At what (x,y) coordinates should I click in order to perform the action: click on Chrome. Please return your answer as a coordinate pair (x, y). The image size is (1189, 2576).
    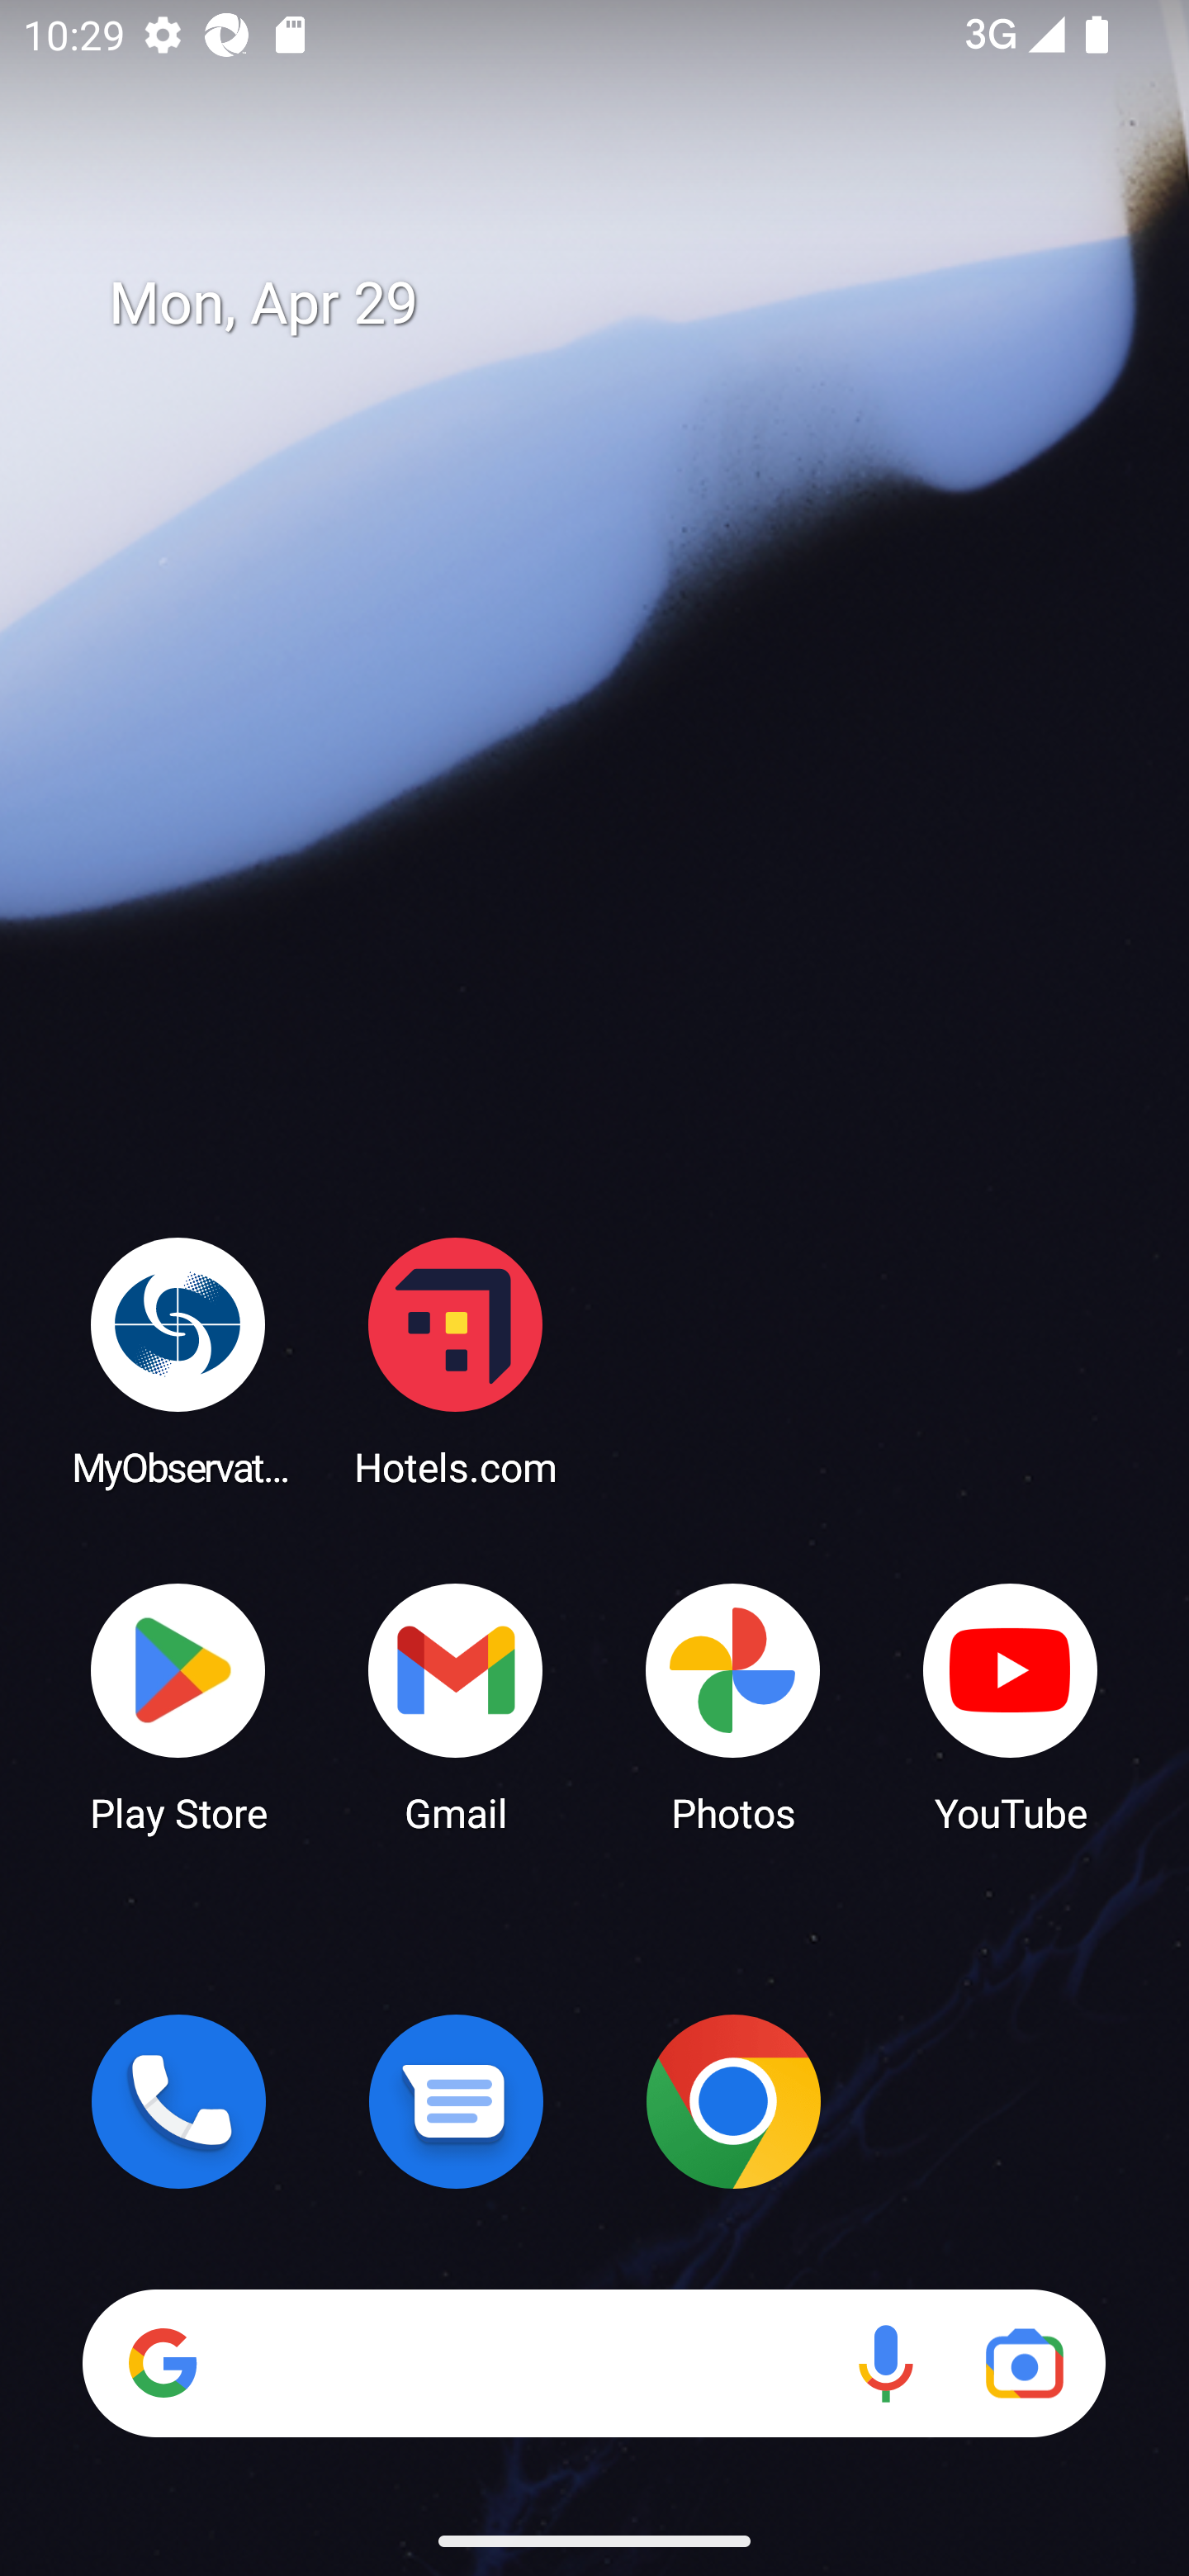
    Looking at the image, I should click on (733, 2101).